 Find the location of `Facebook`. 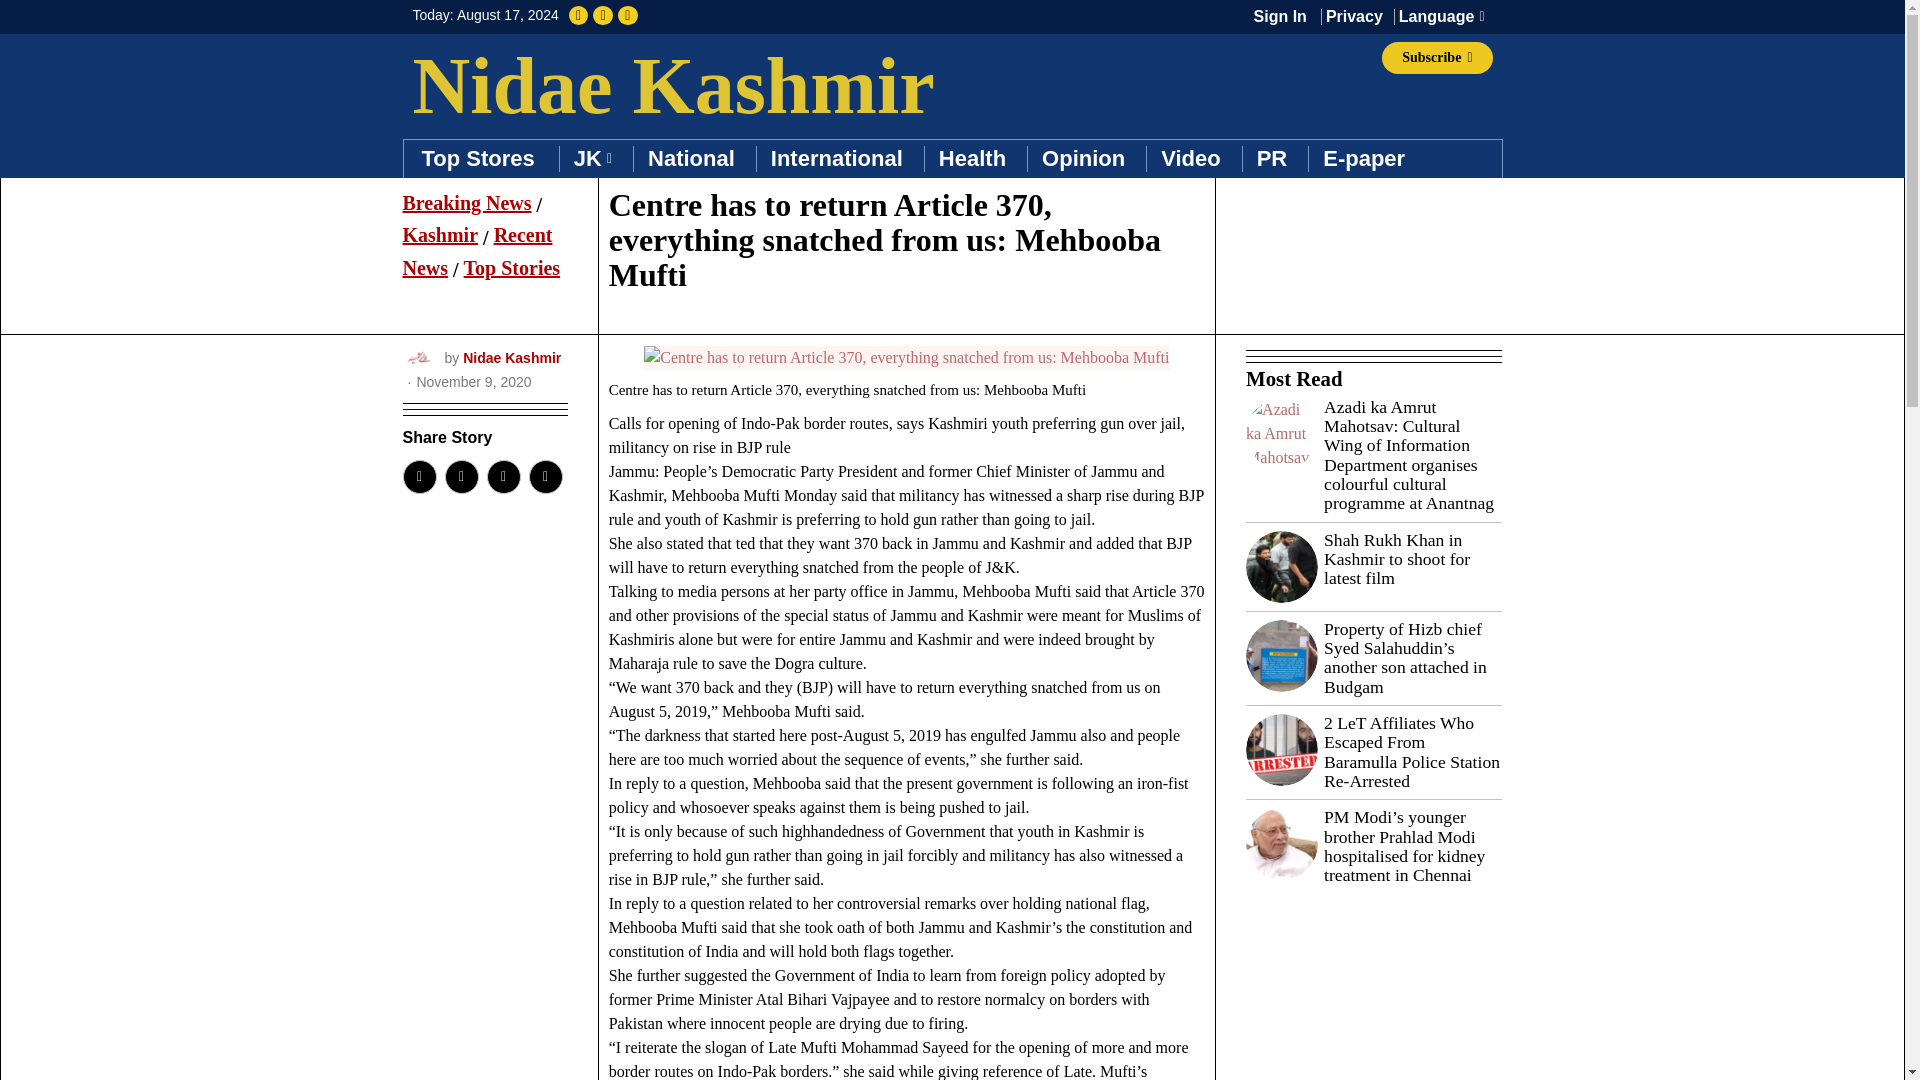

Facebook is located at coordinates (418, 476).